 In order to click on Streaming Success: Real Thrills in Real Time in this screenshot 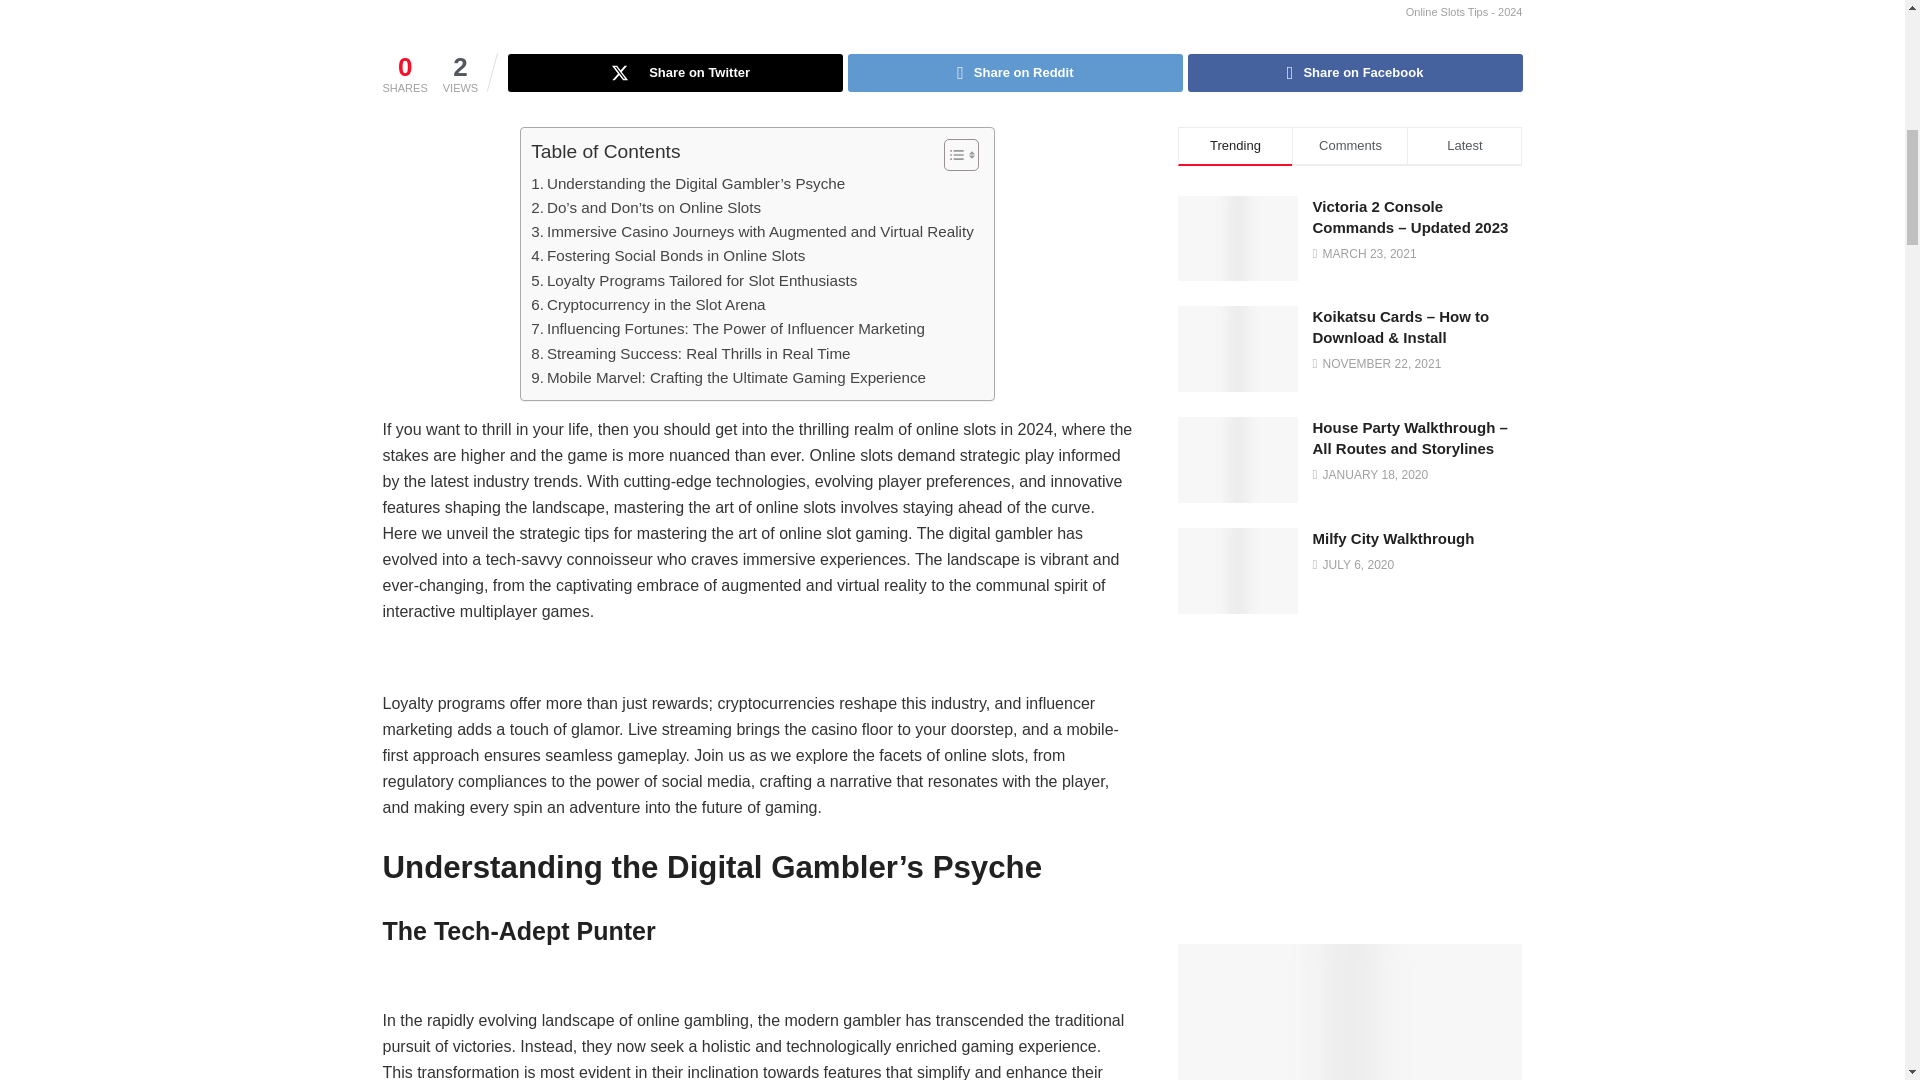, I will do `click(690, 354)`.